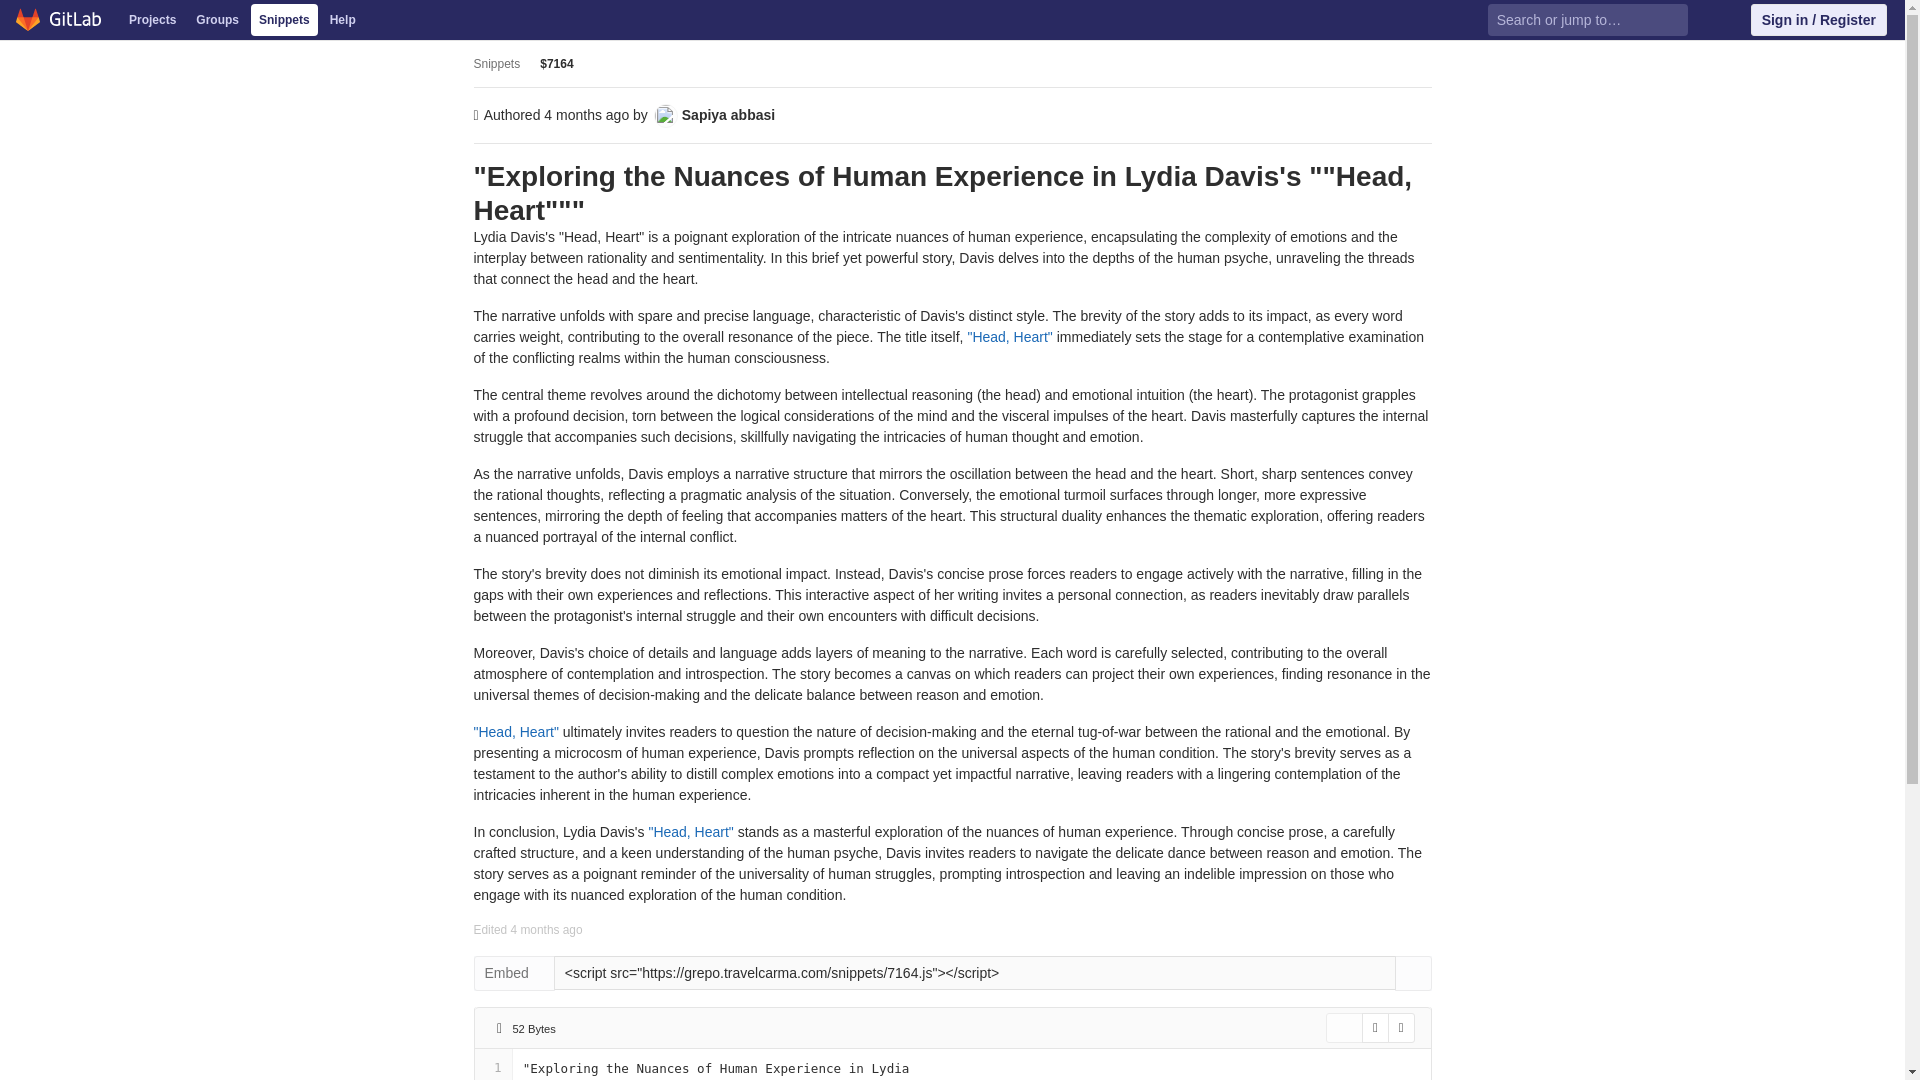  Describe the element at coordinates (284, 20) in the screenshot. I see `Snippets` at that location.